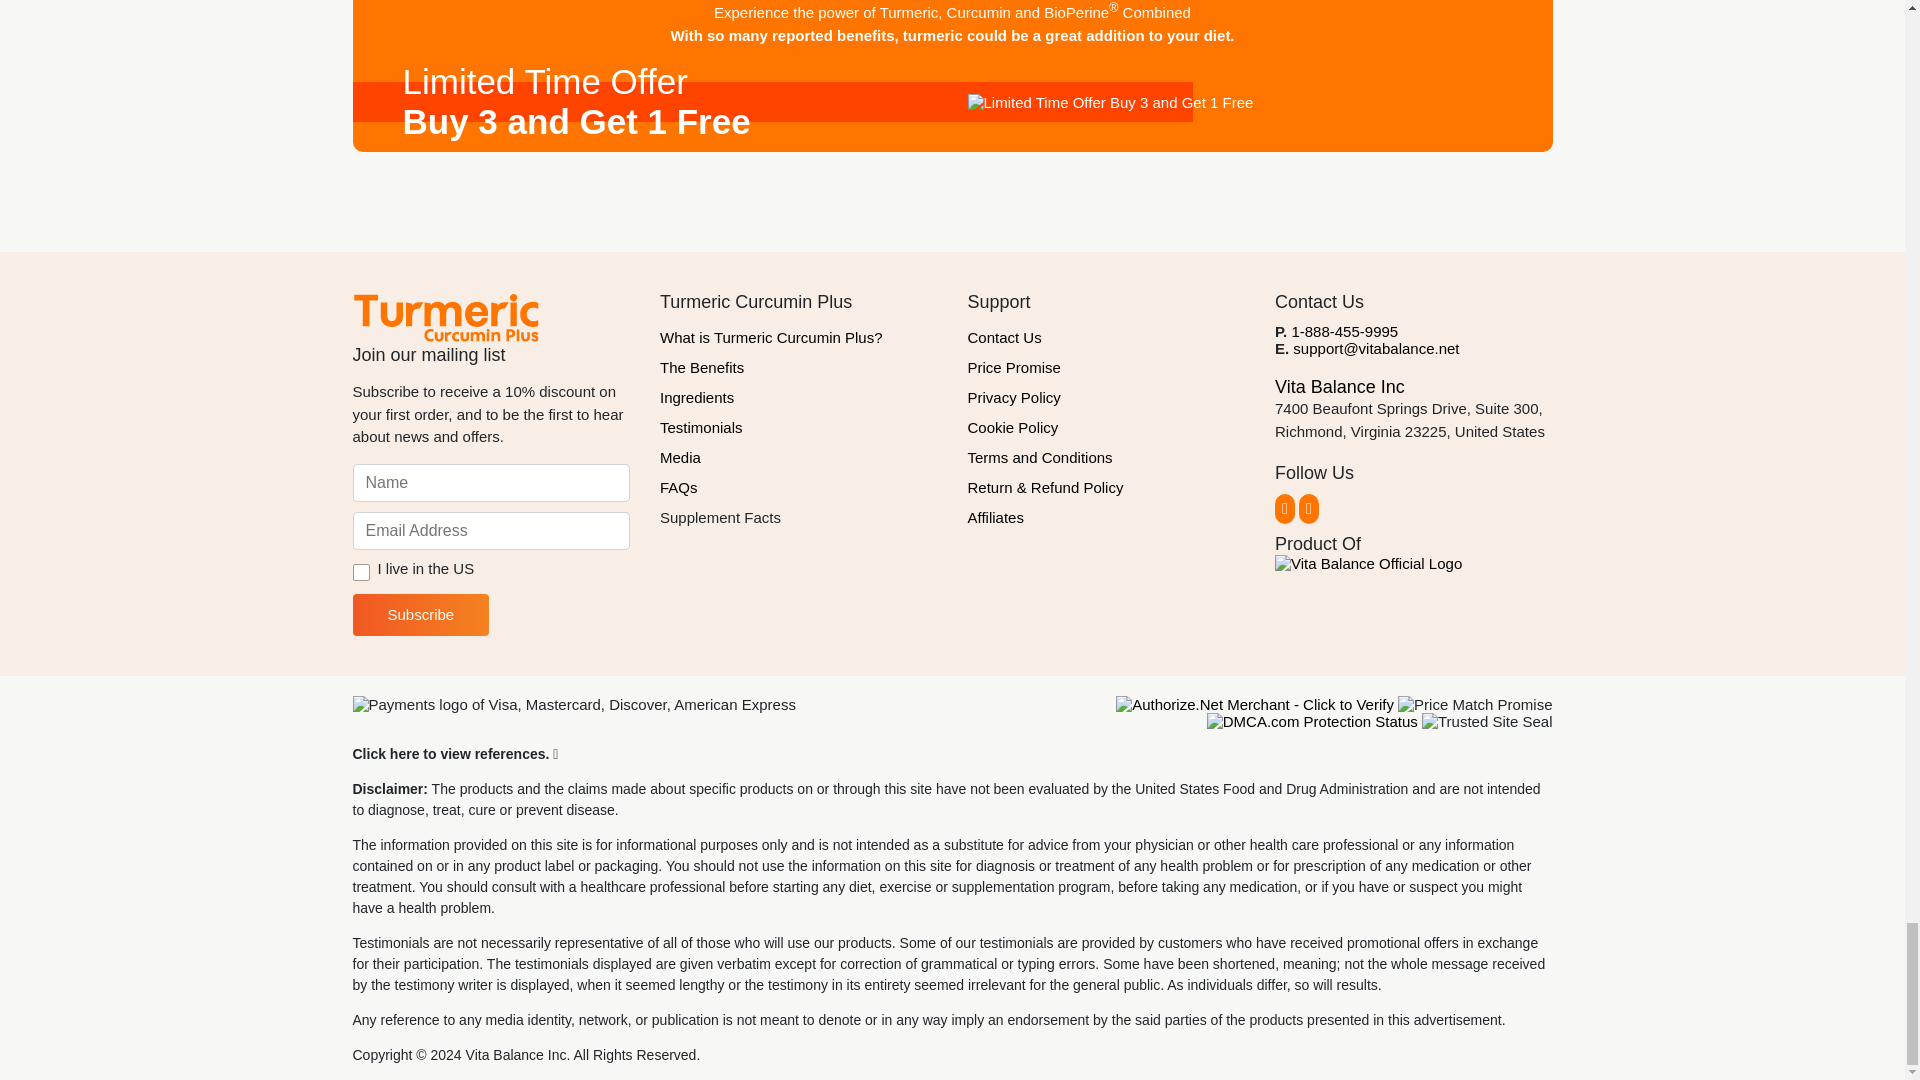  Describe the element at coordinates (1106, 338) in the screenshot. I see `Contact Us` at that location.